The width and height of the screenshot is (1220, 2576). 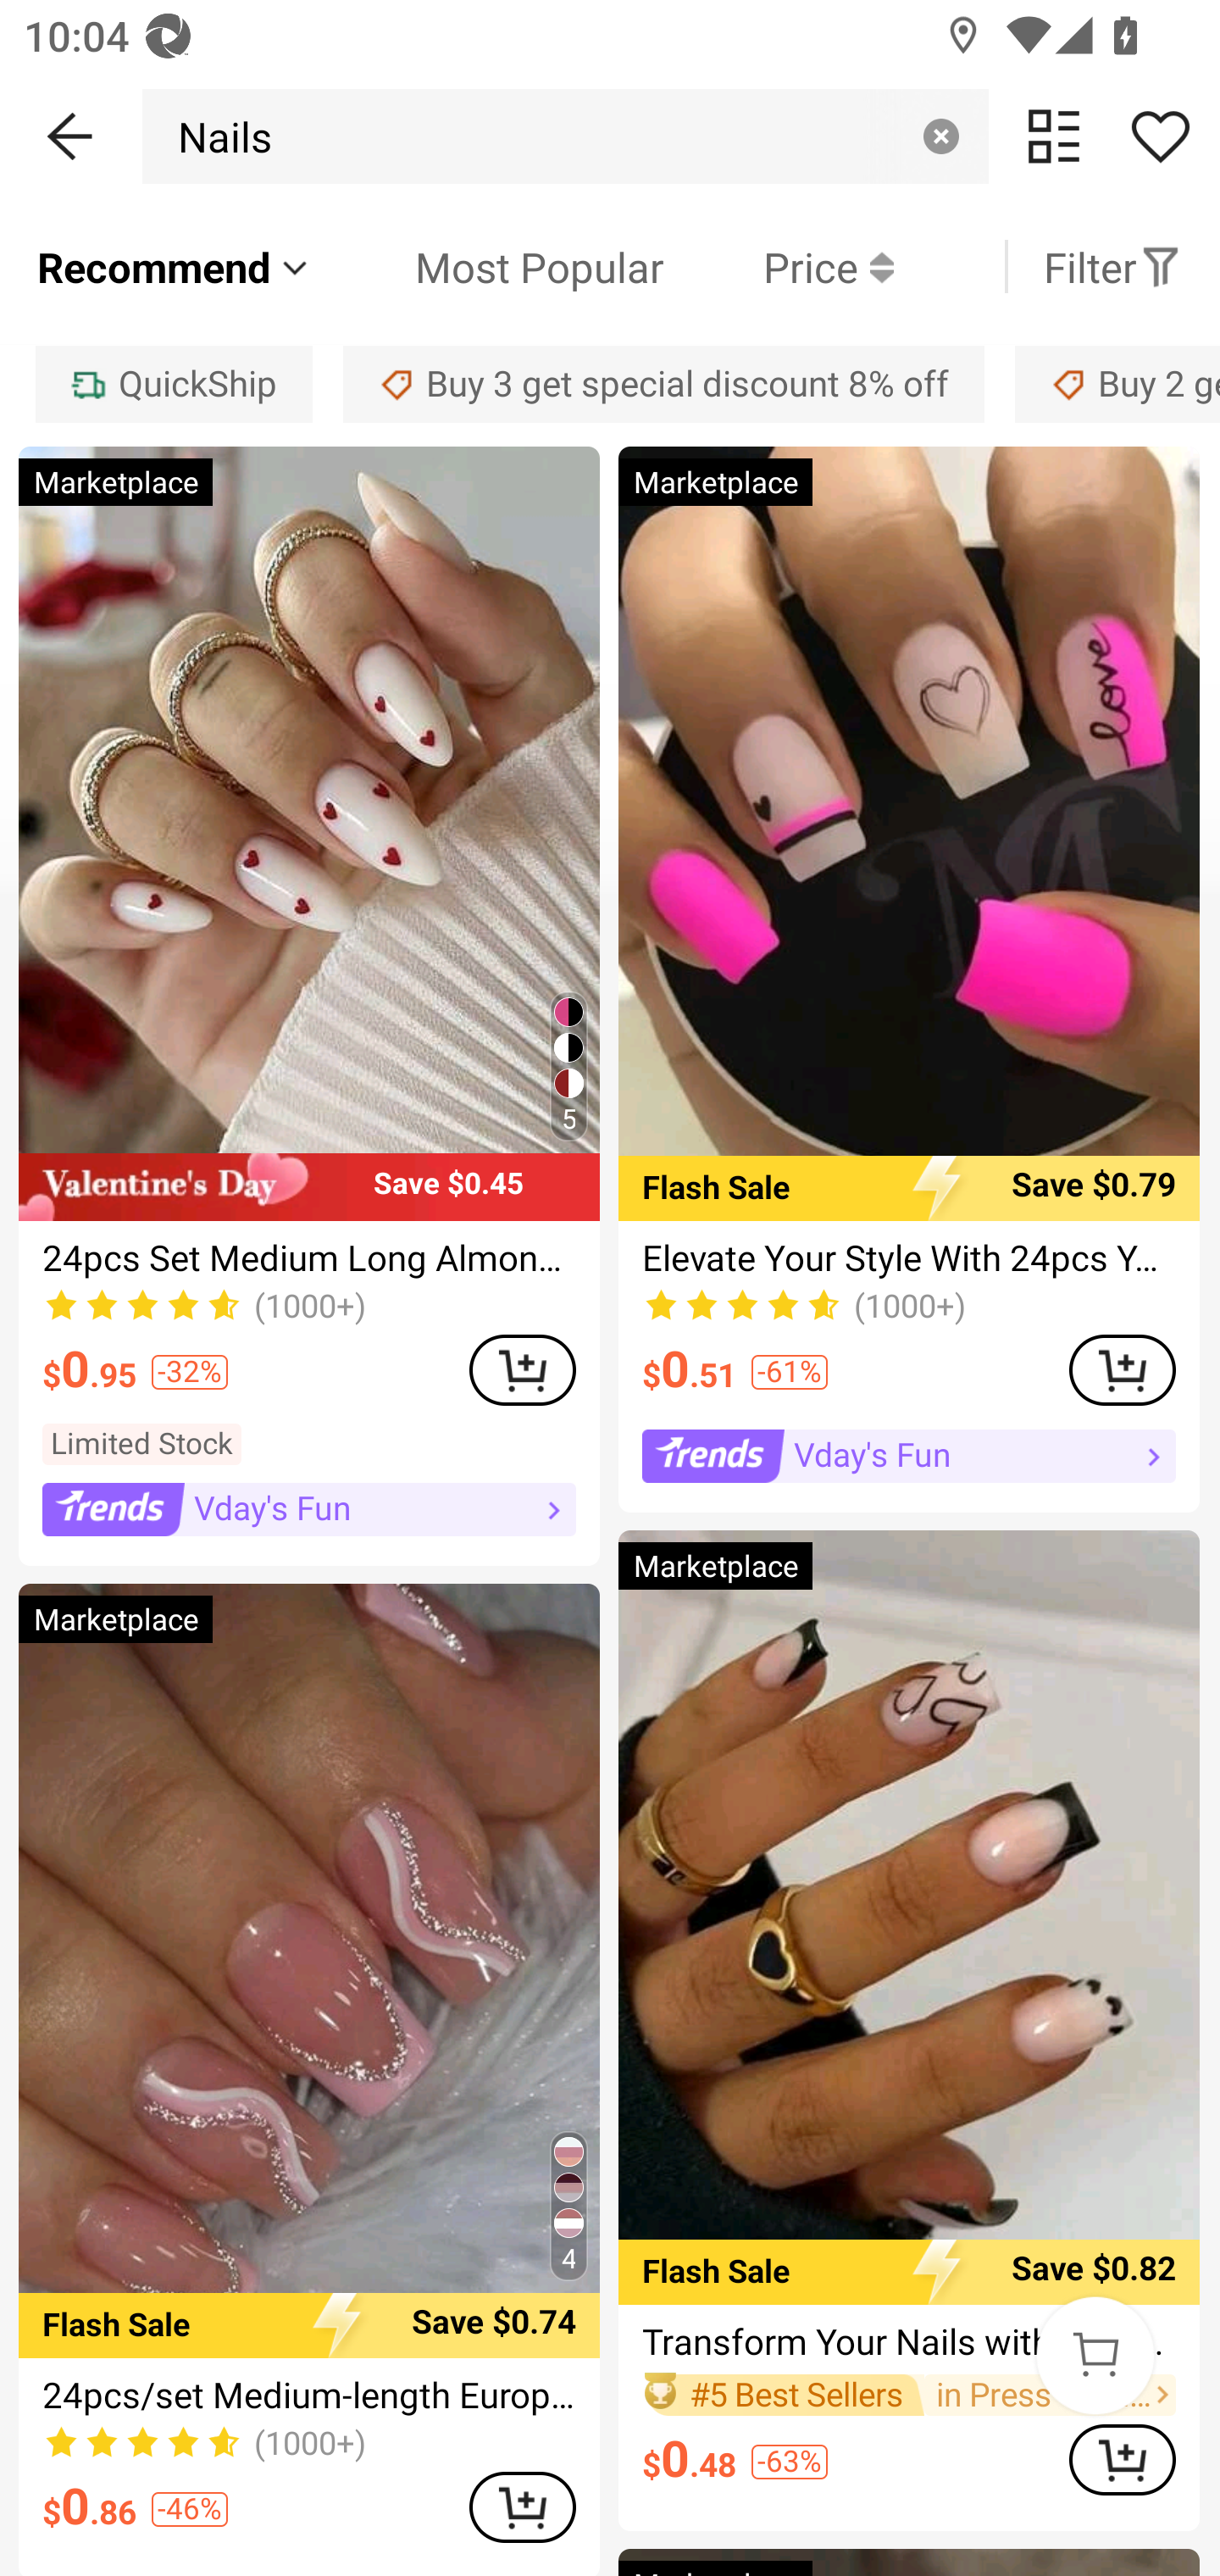 I want to click on #5 Best Sellers in Press On Nails, so click(x=908, y=2394).